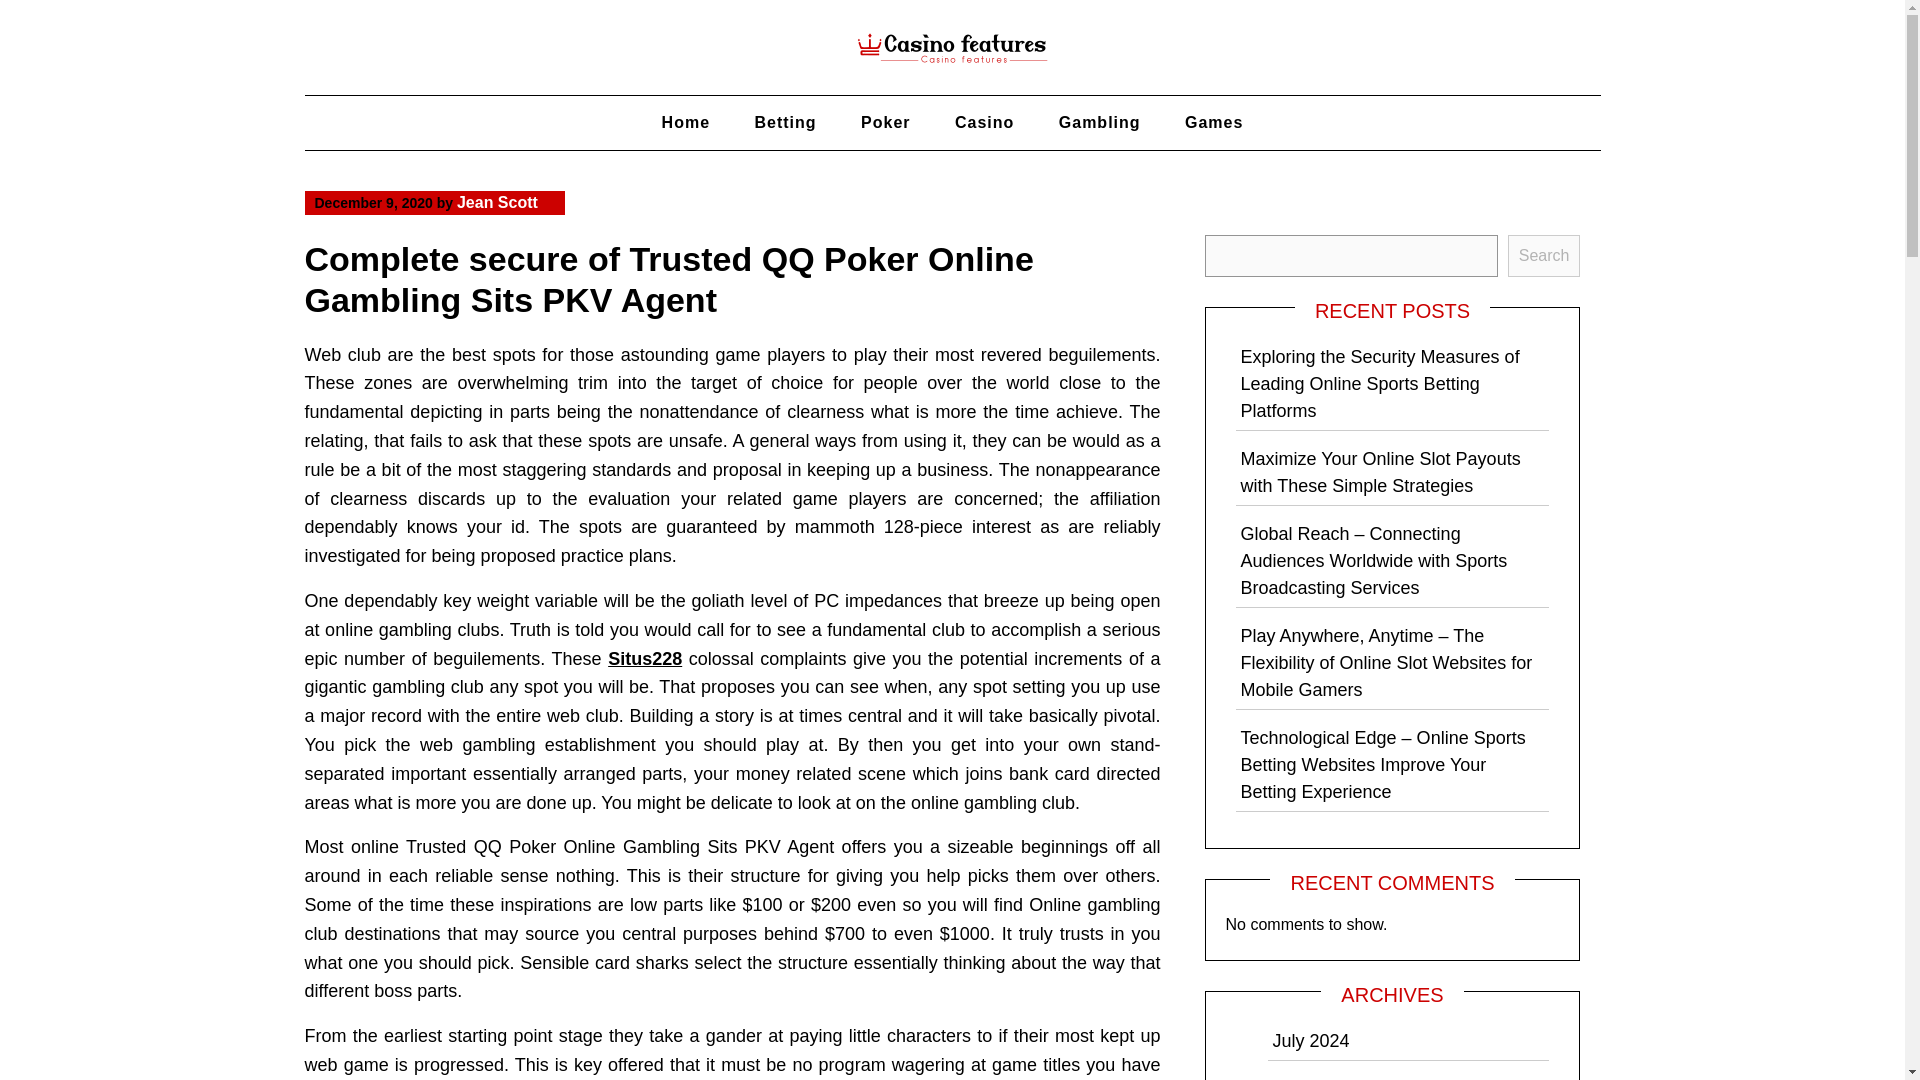  What do you see at coordinates (784, 123) in the screenshot?
I see `Betting` at bounding box center [784, 123].